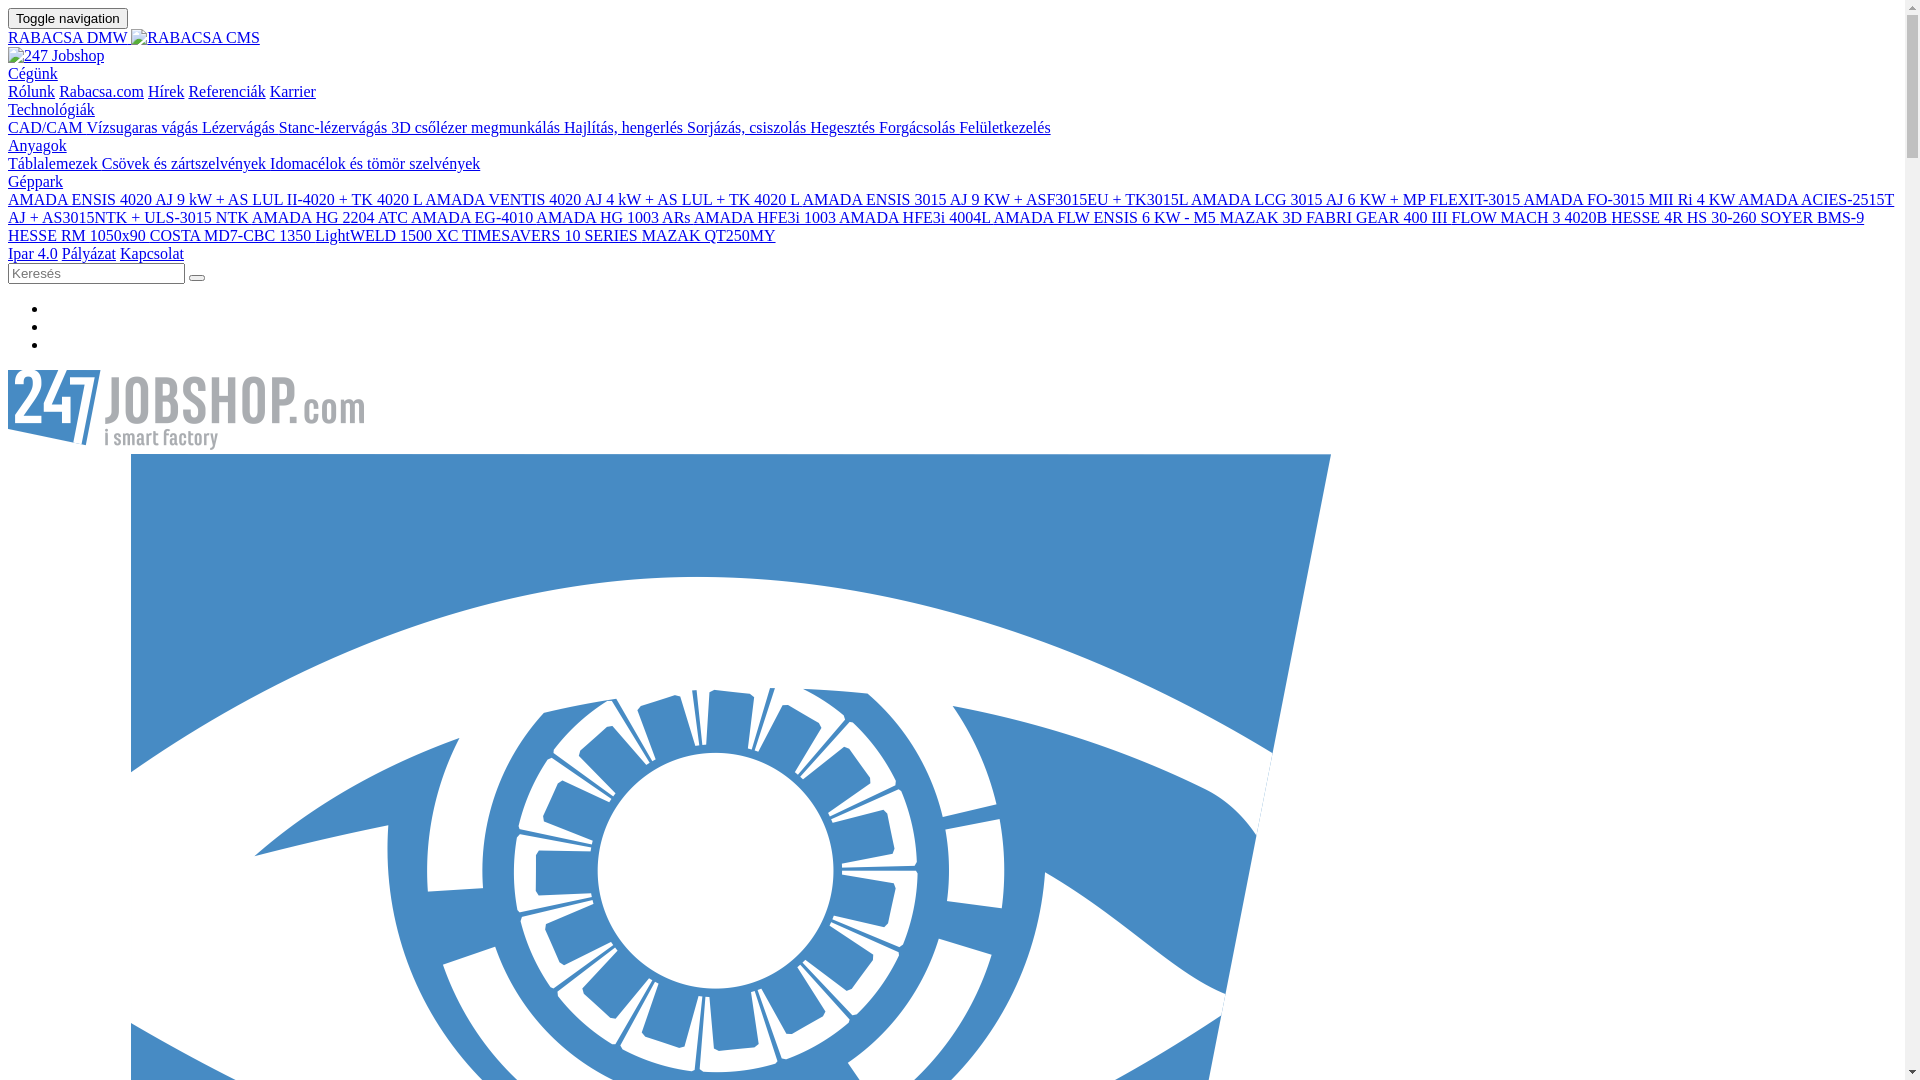  Describe the element at coordinates (38, 146) in the screenshot. I see `Anyagok` at that location.